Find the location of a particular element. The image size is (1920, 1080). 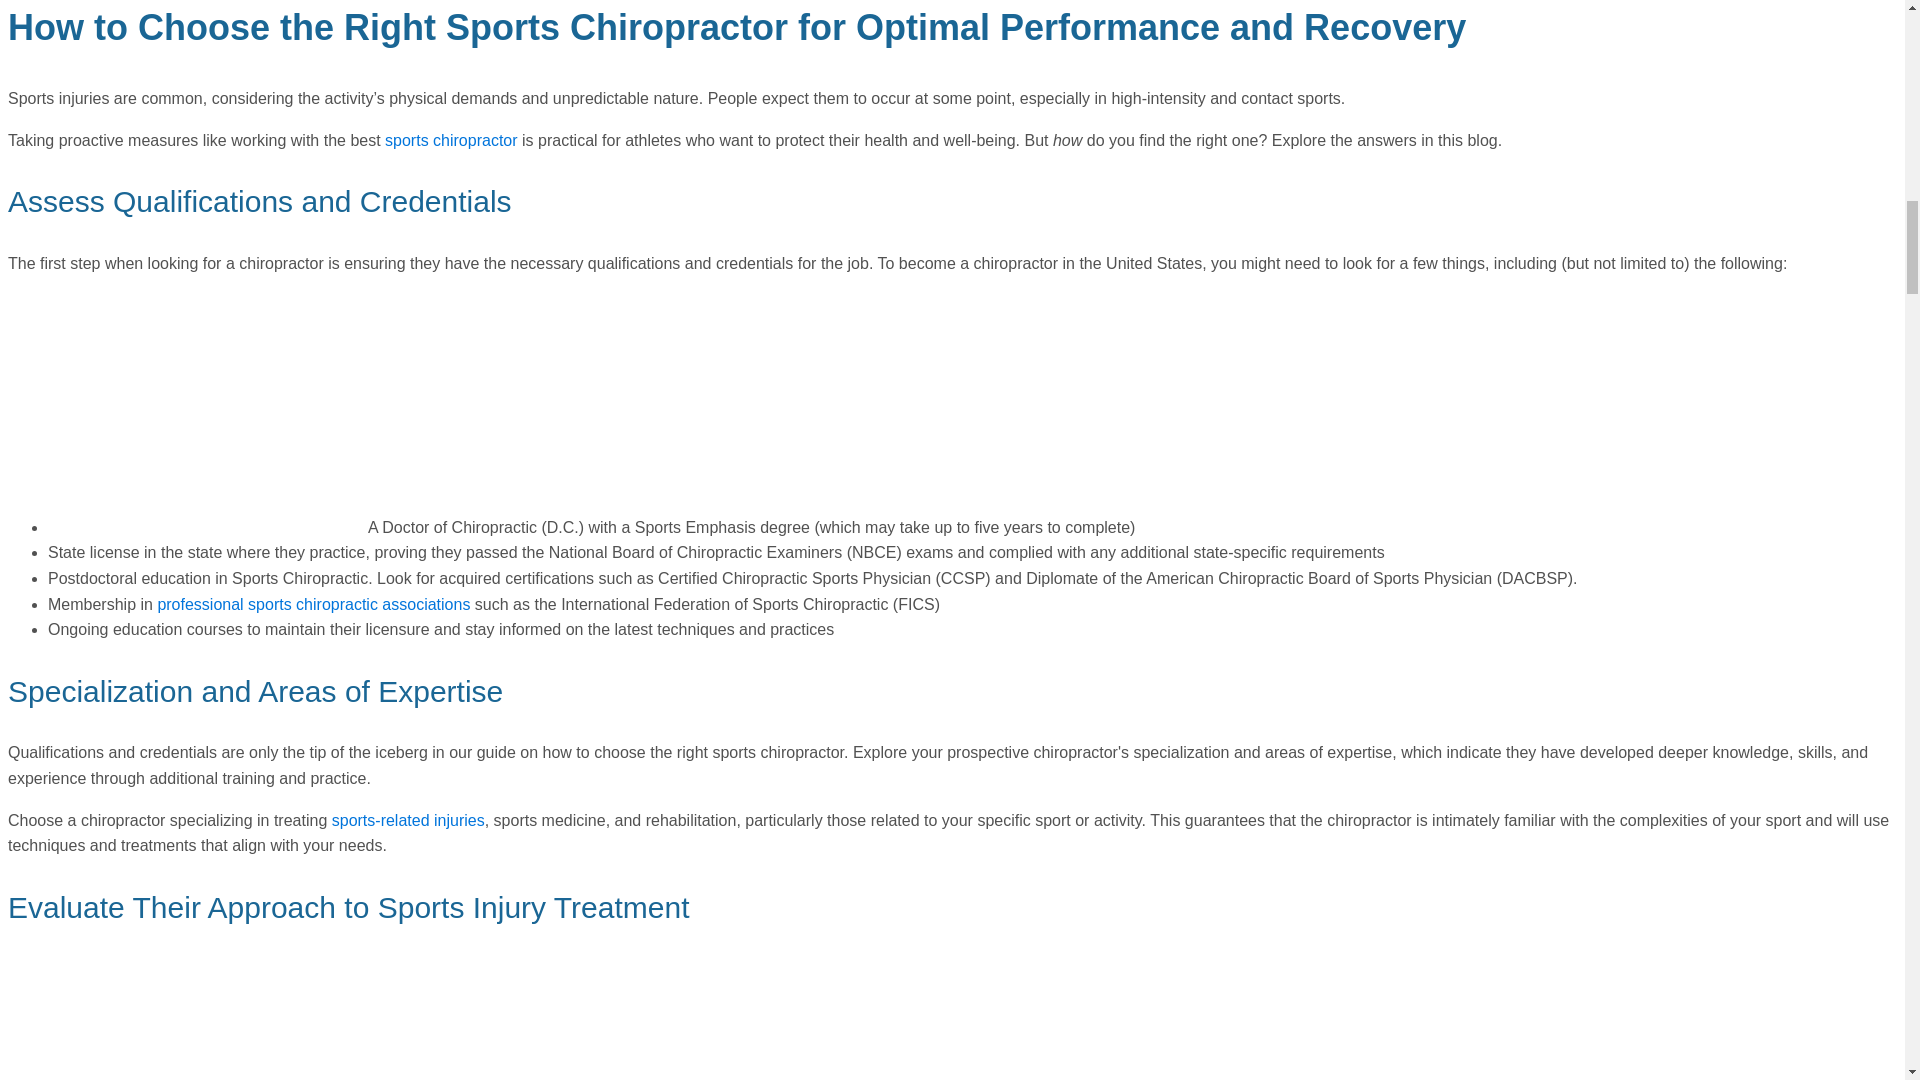

sports chiropractor is located at coordinates (452, 140).